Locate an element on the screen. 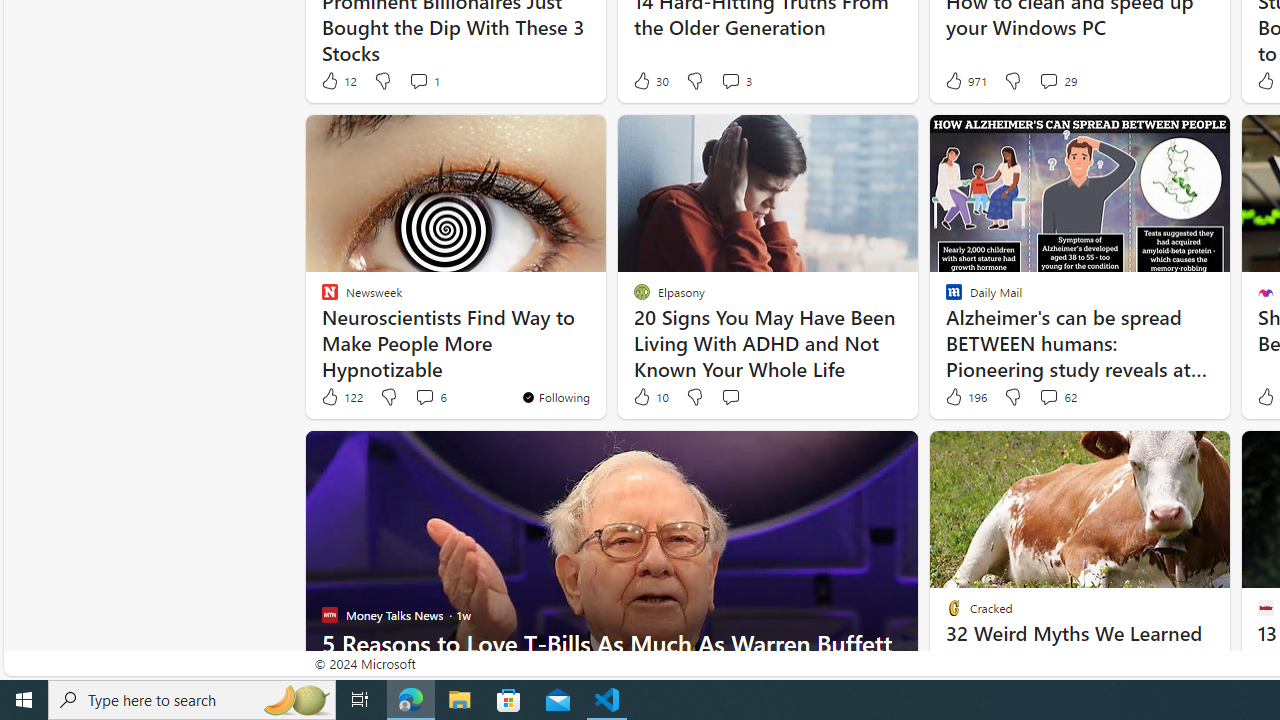  View comments 3 Comment is located at coordinates (736, 80).